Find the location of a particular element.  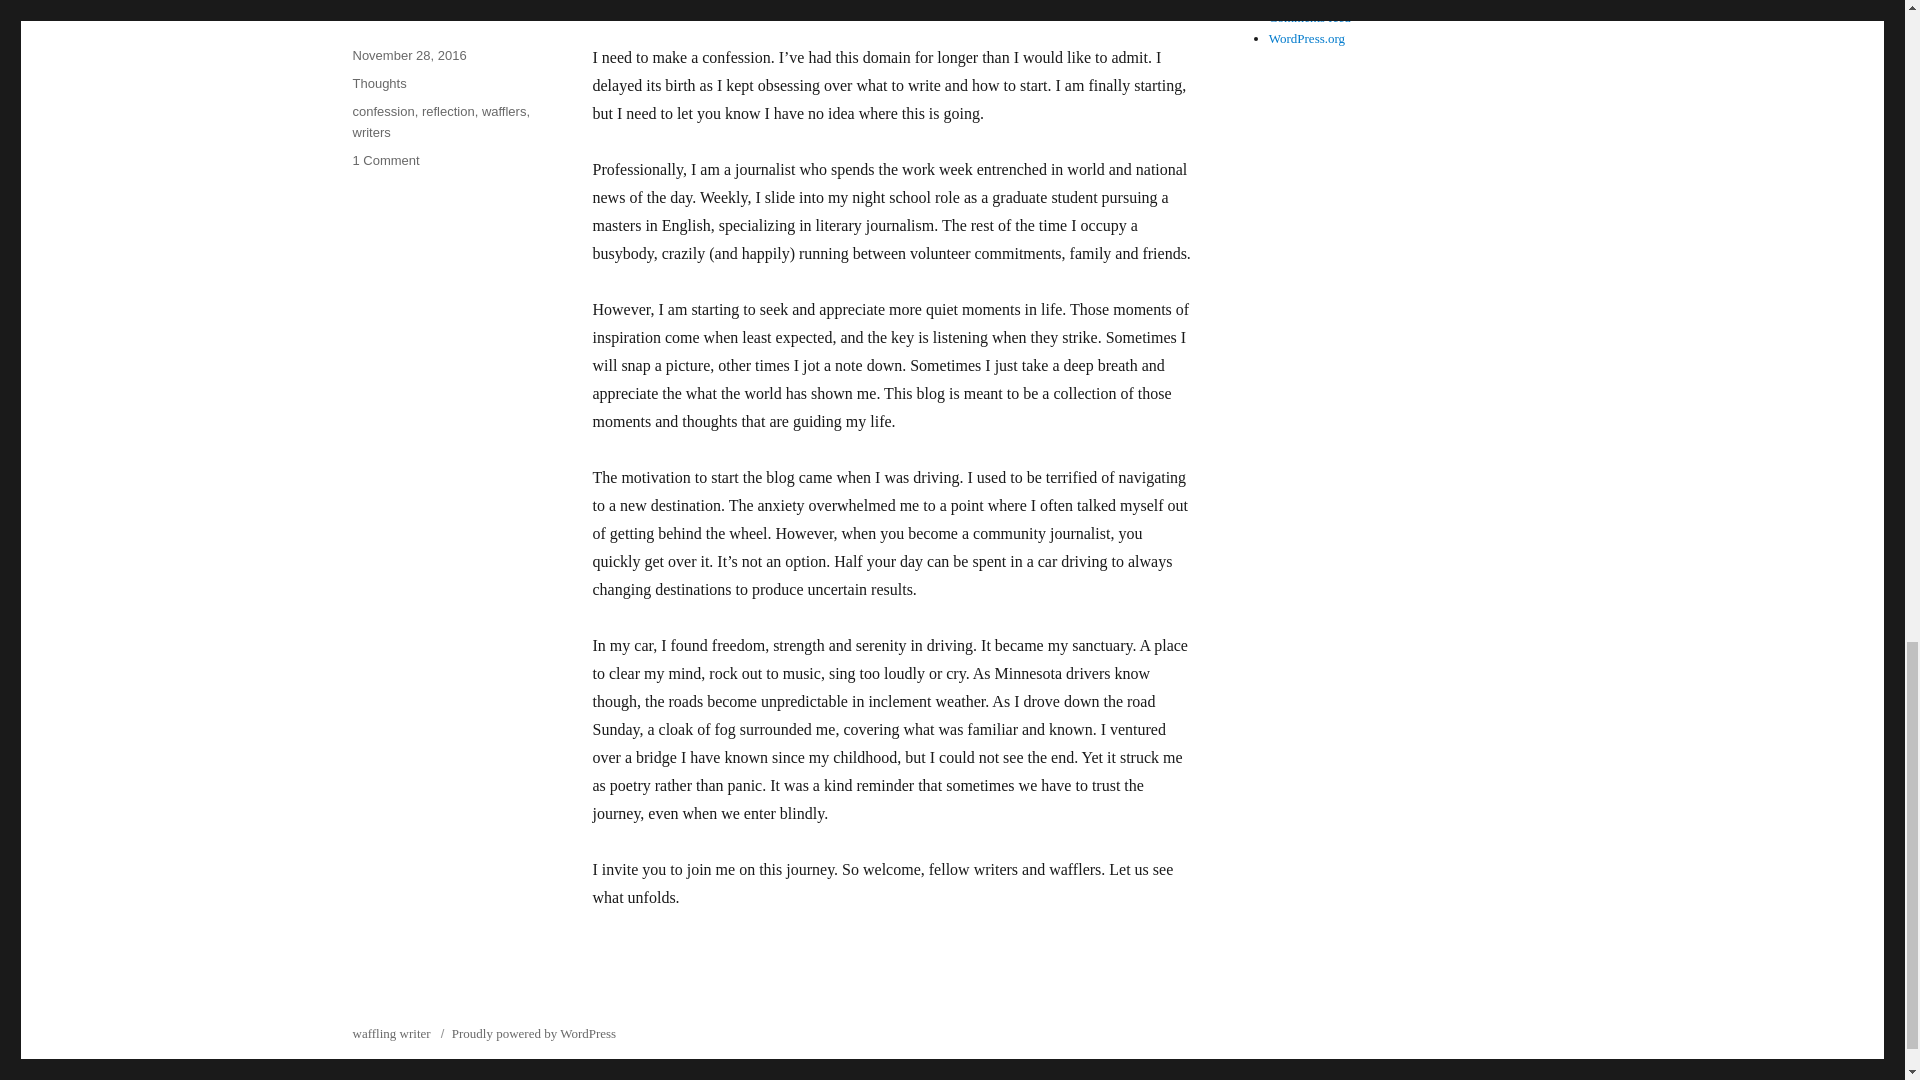

Entries feed is located at coordinates (370, 132).